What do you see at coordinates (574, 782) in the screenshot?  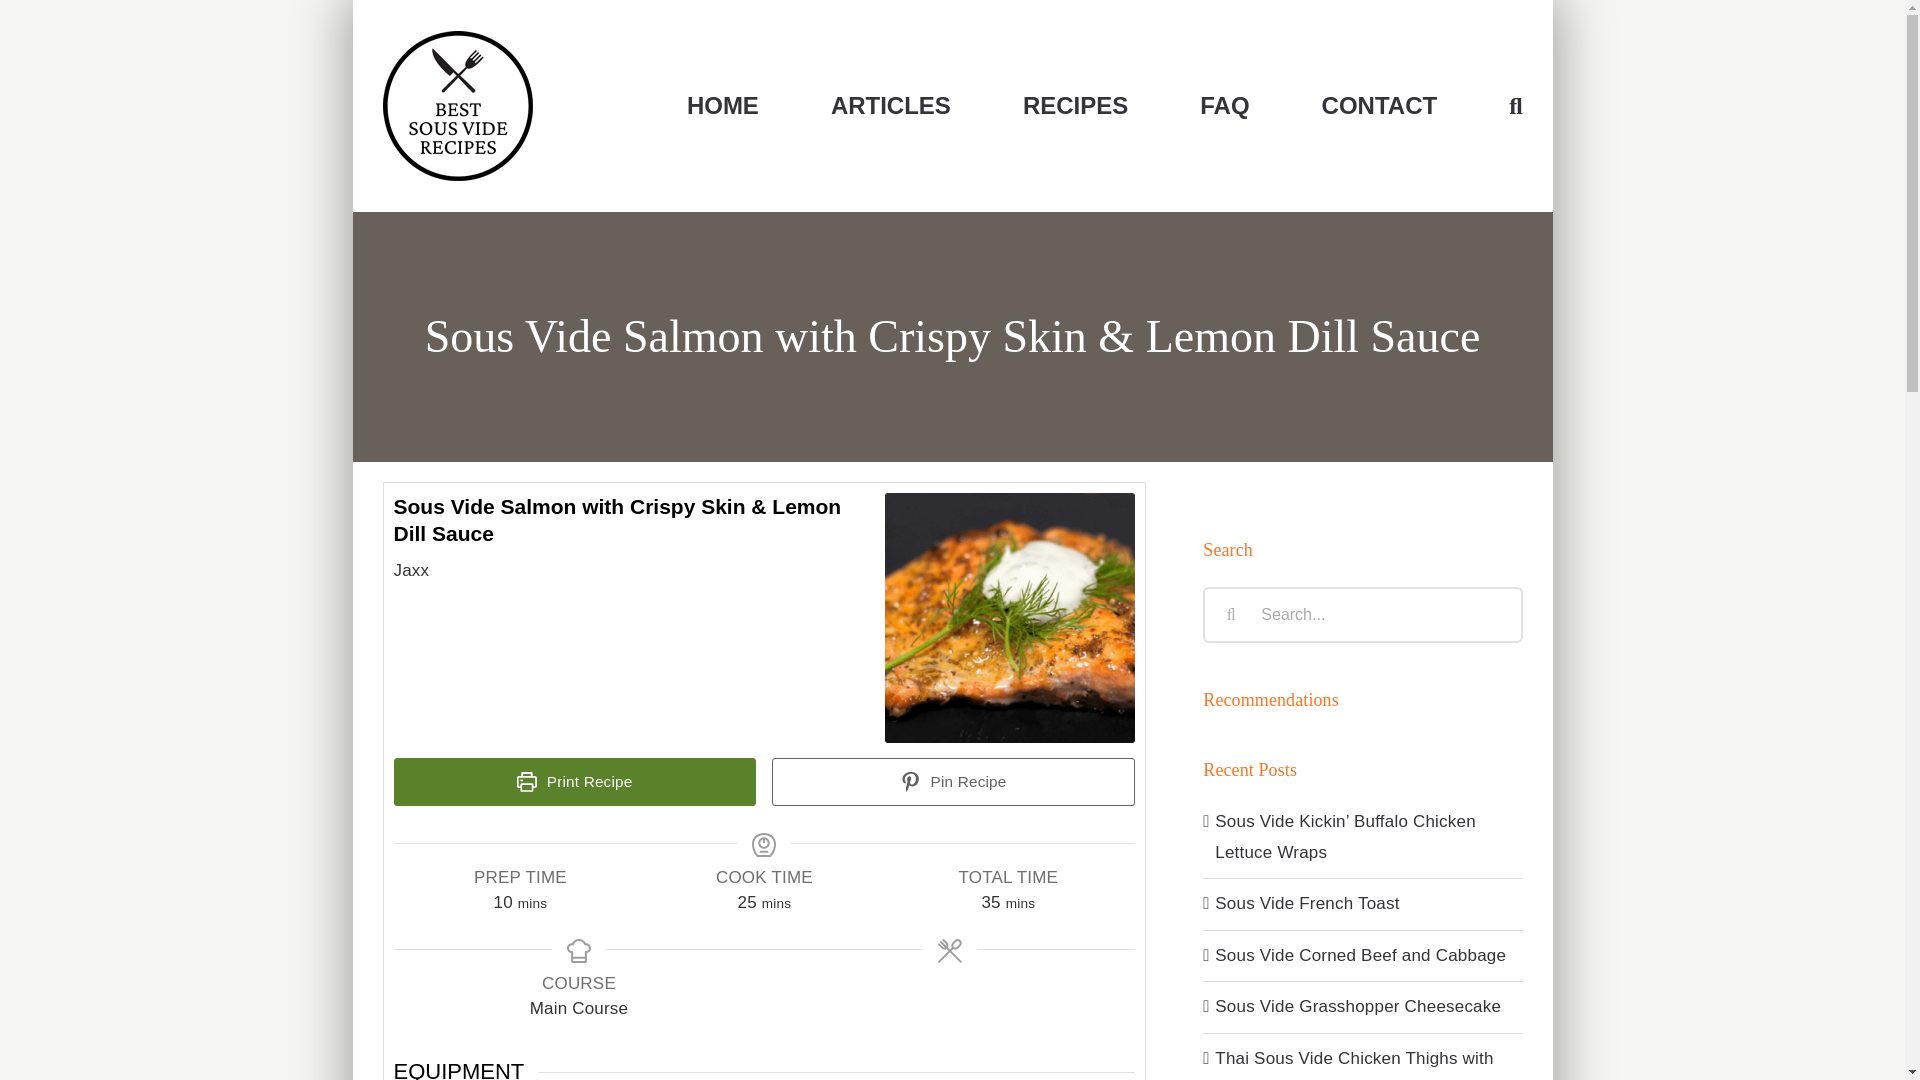 I see `Print Recipe` at bounding box center [574, 782].